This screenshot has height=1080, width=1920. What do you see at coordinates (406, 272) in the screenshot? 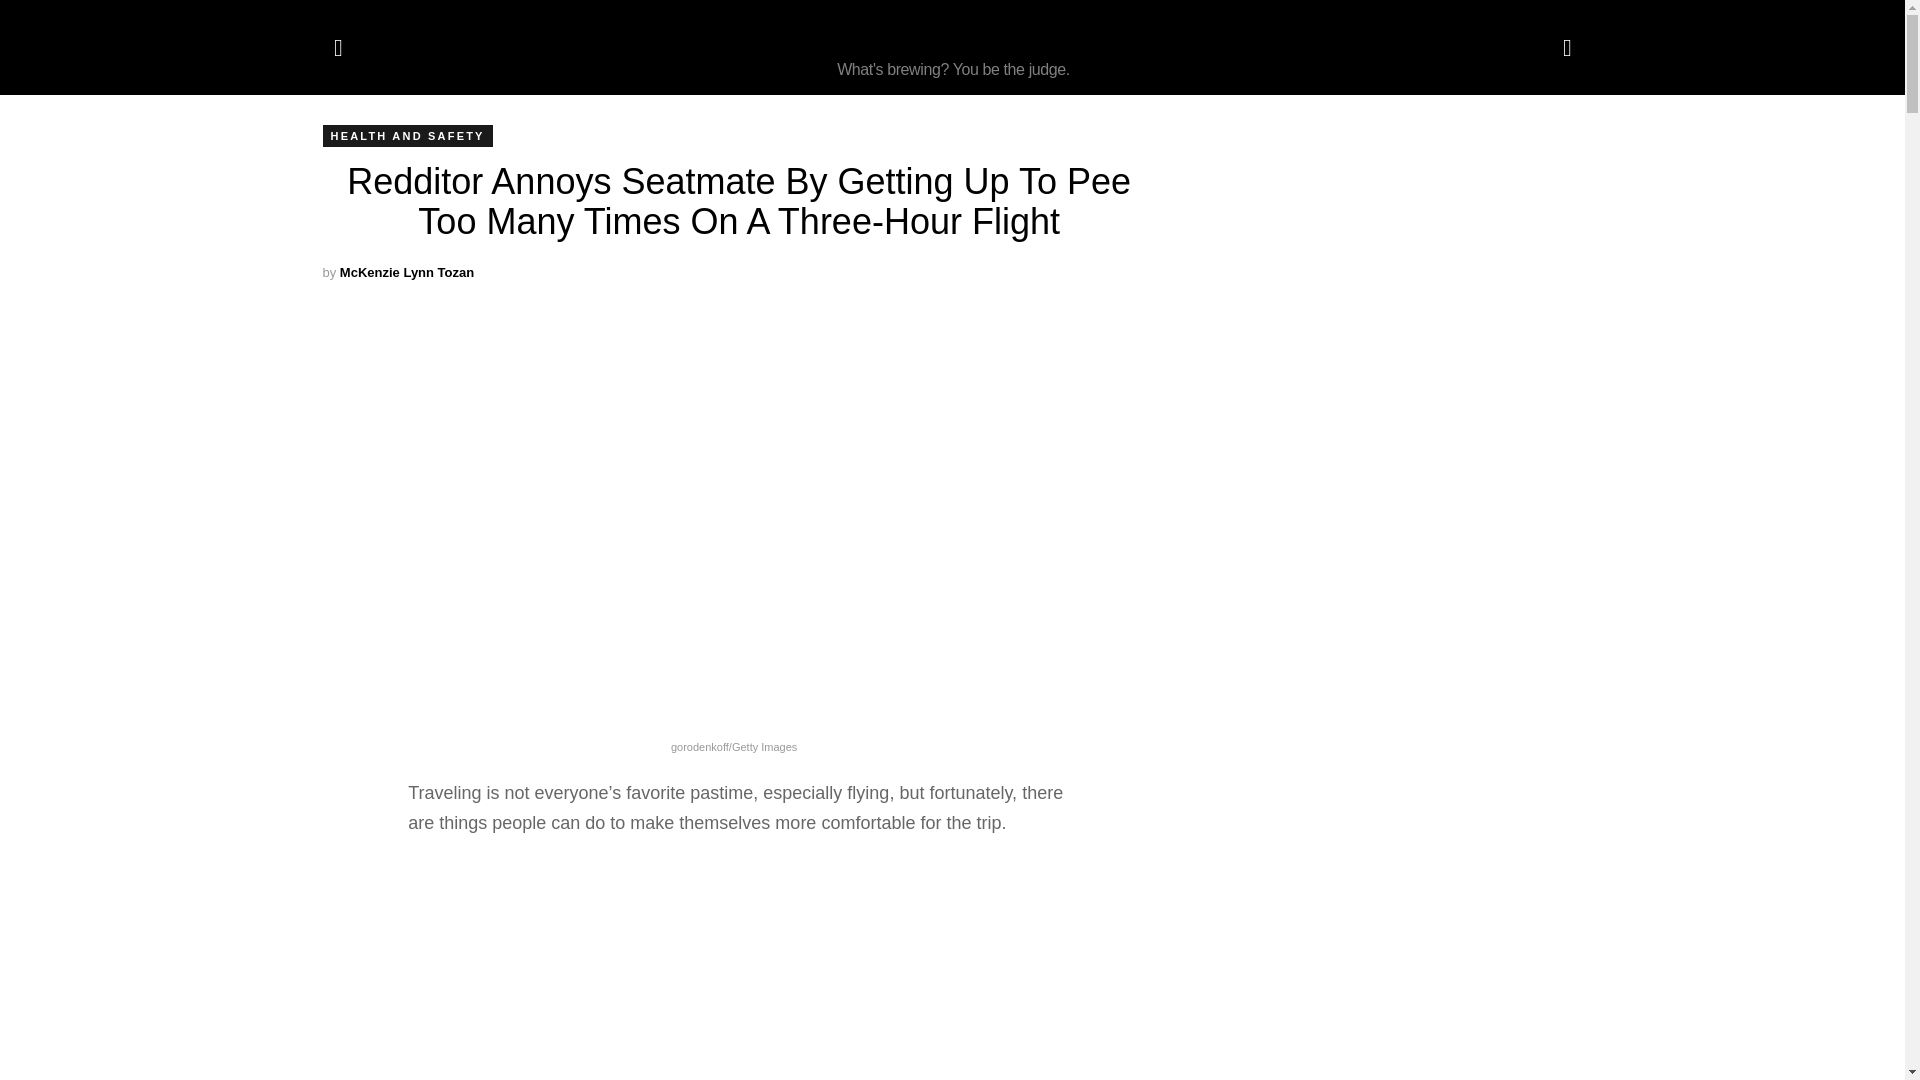
I see `McKenzie Lynn Tozan` at bounding box center [406, 272].